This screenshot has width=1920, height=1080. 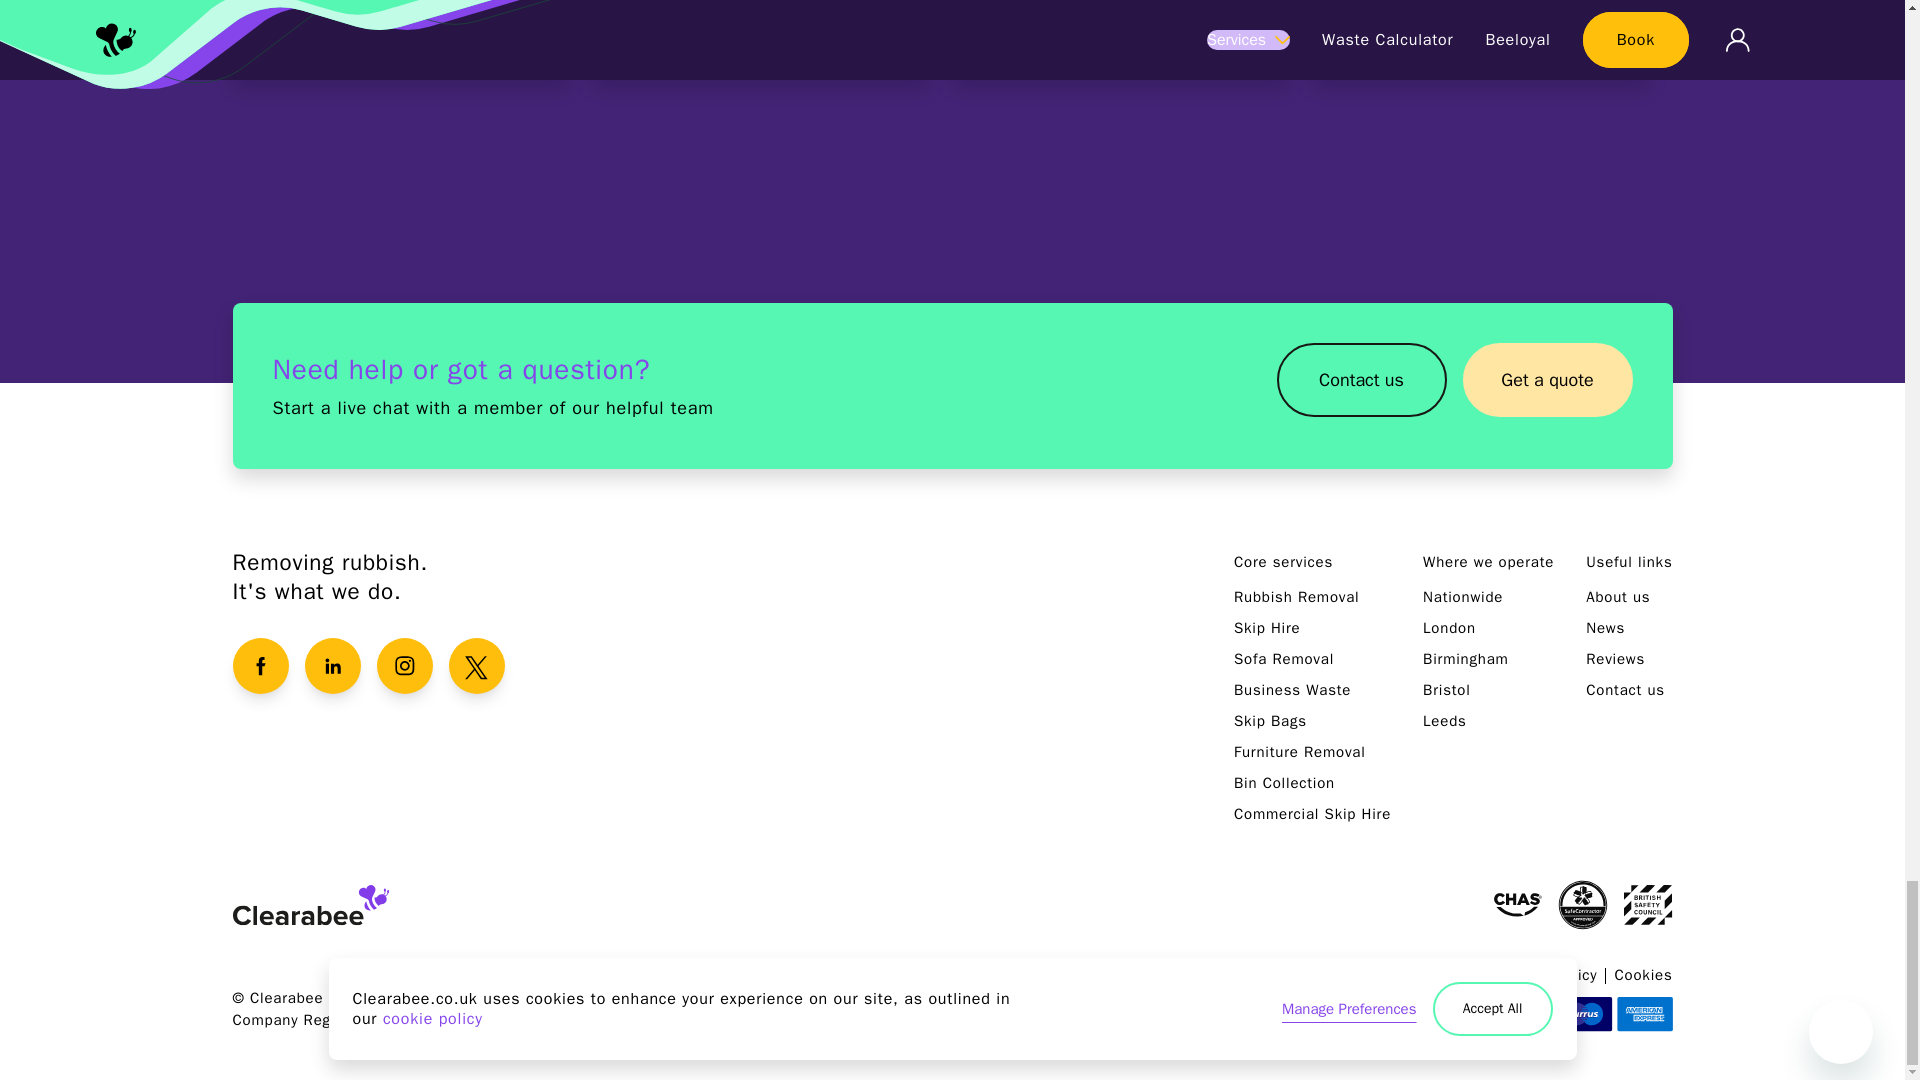 I want to click on Contact us, so click(x=1360, y=386).